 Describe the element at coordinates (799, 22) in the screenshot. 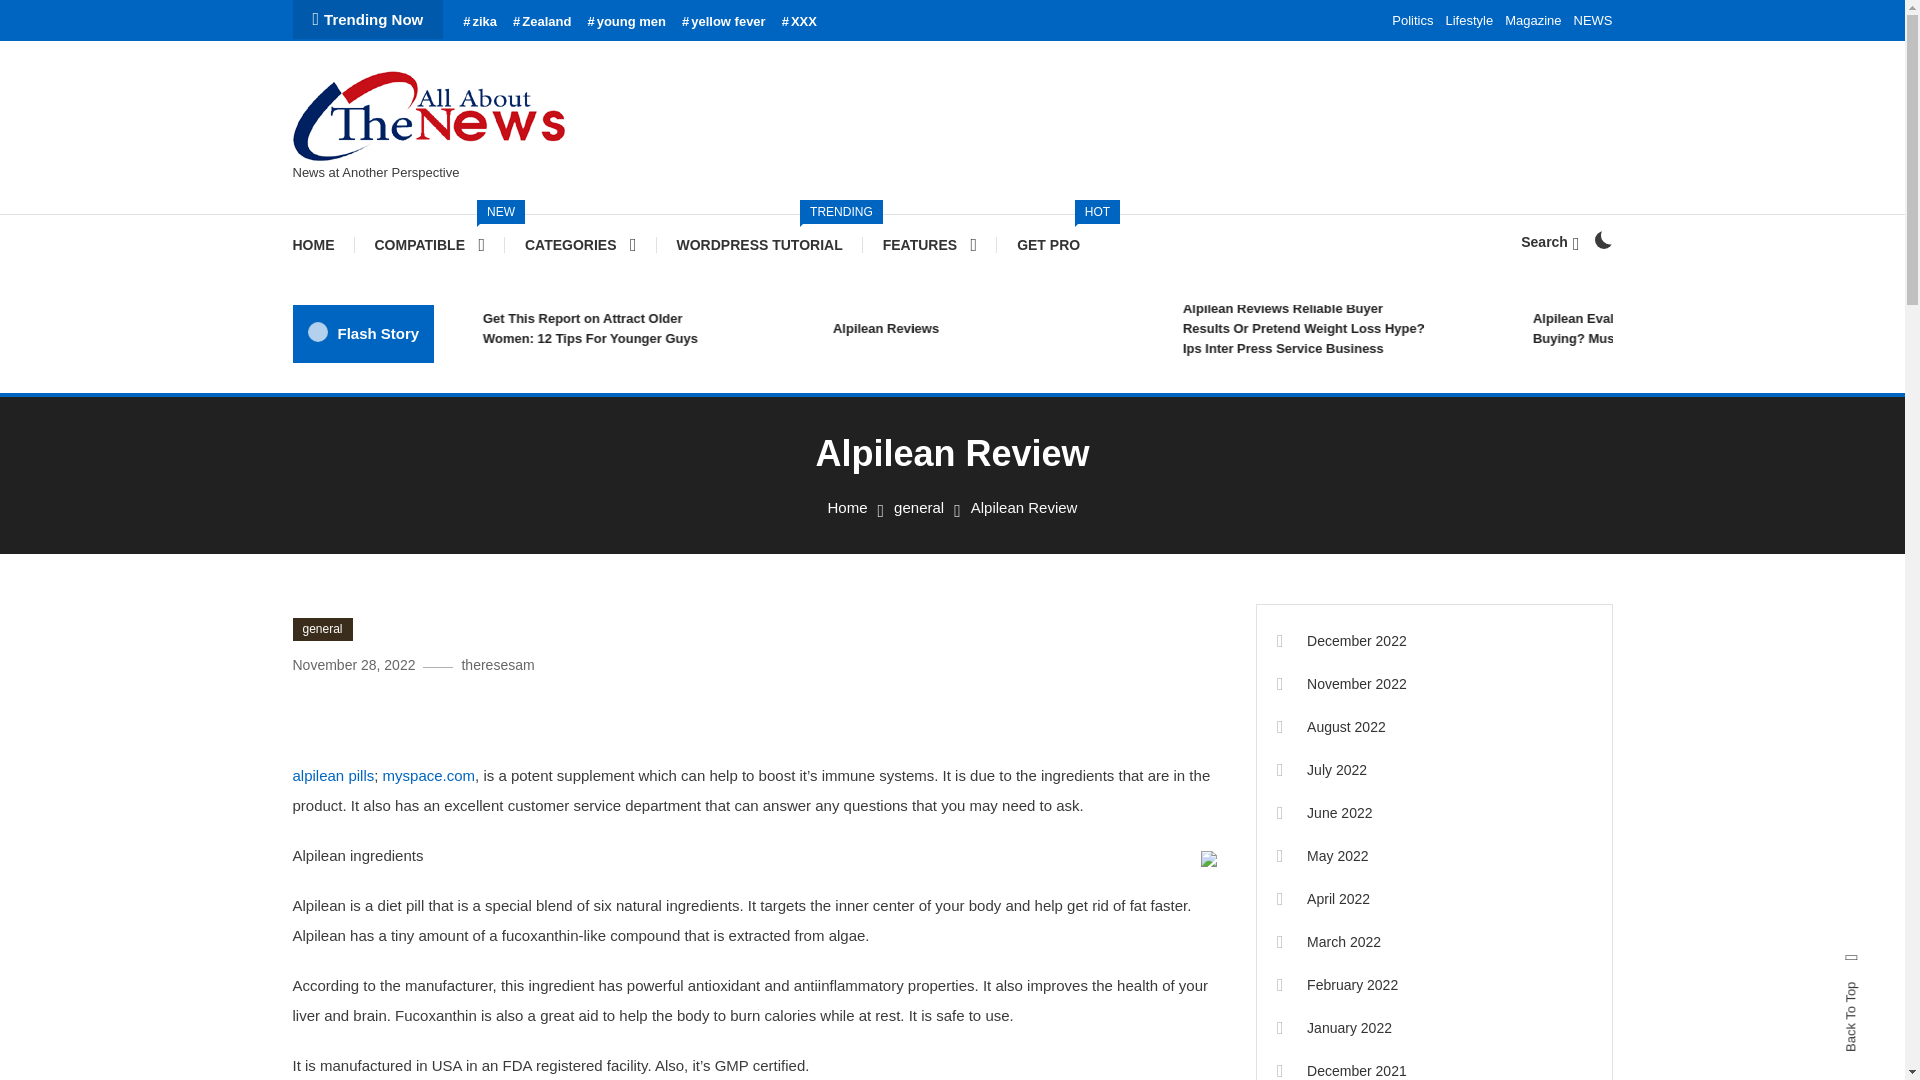

I see `Search` at that location.